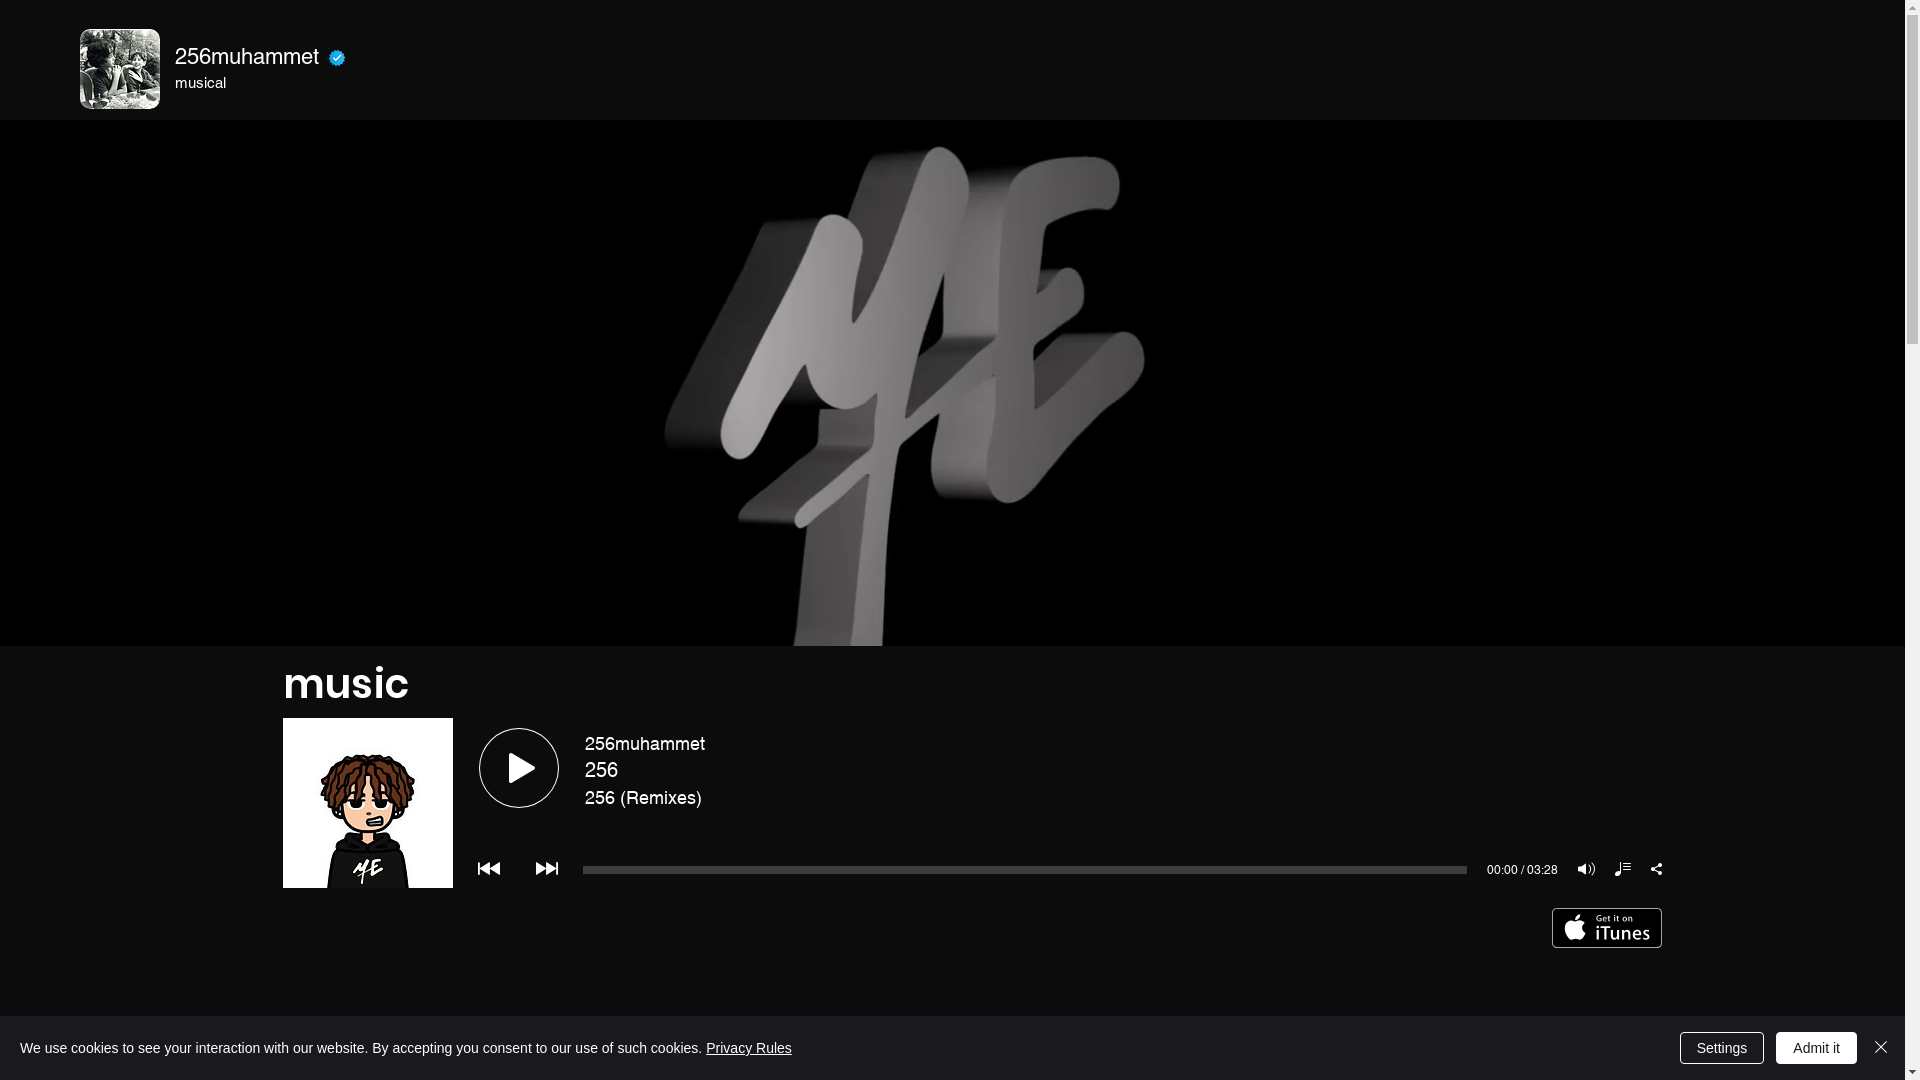 Image resolution: width=1920 pixels, height=1080 pixels. I want to click on music, so click(346, 684).